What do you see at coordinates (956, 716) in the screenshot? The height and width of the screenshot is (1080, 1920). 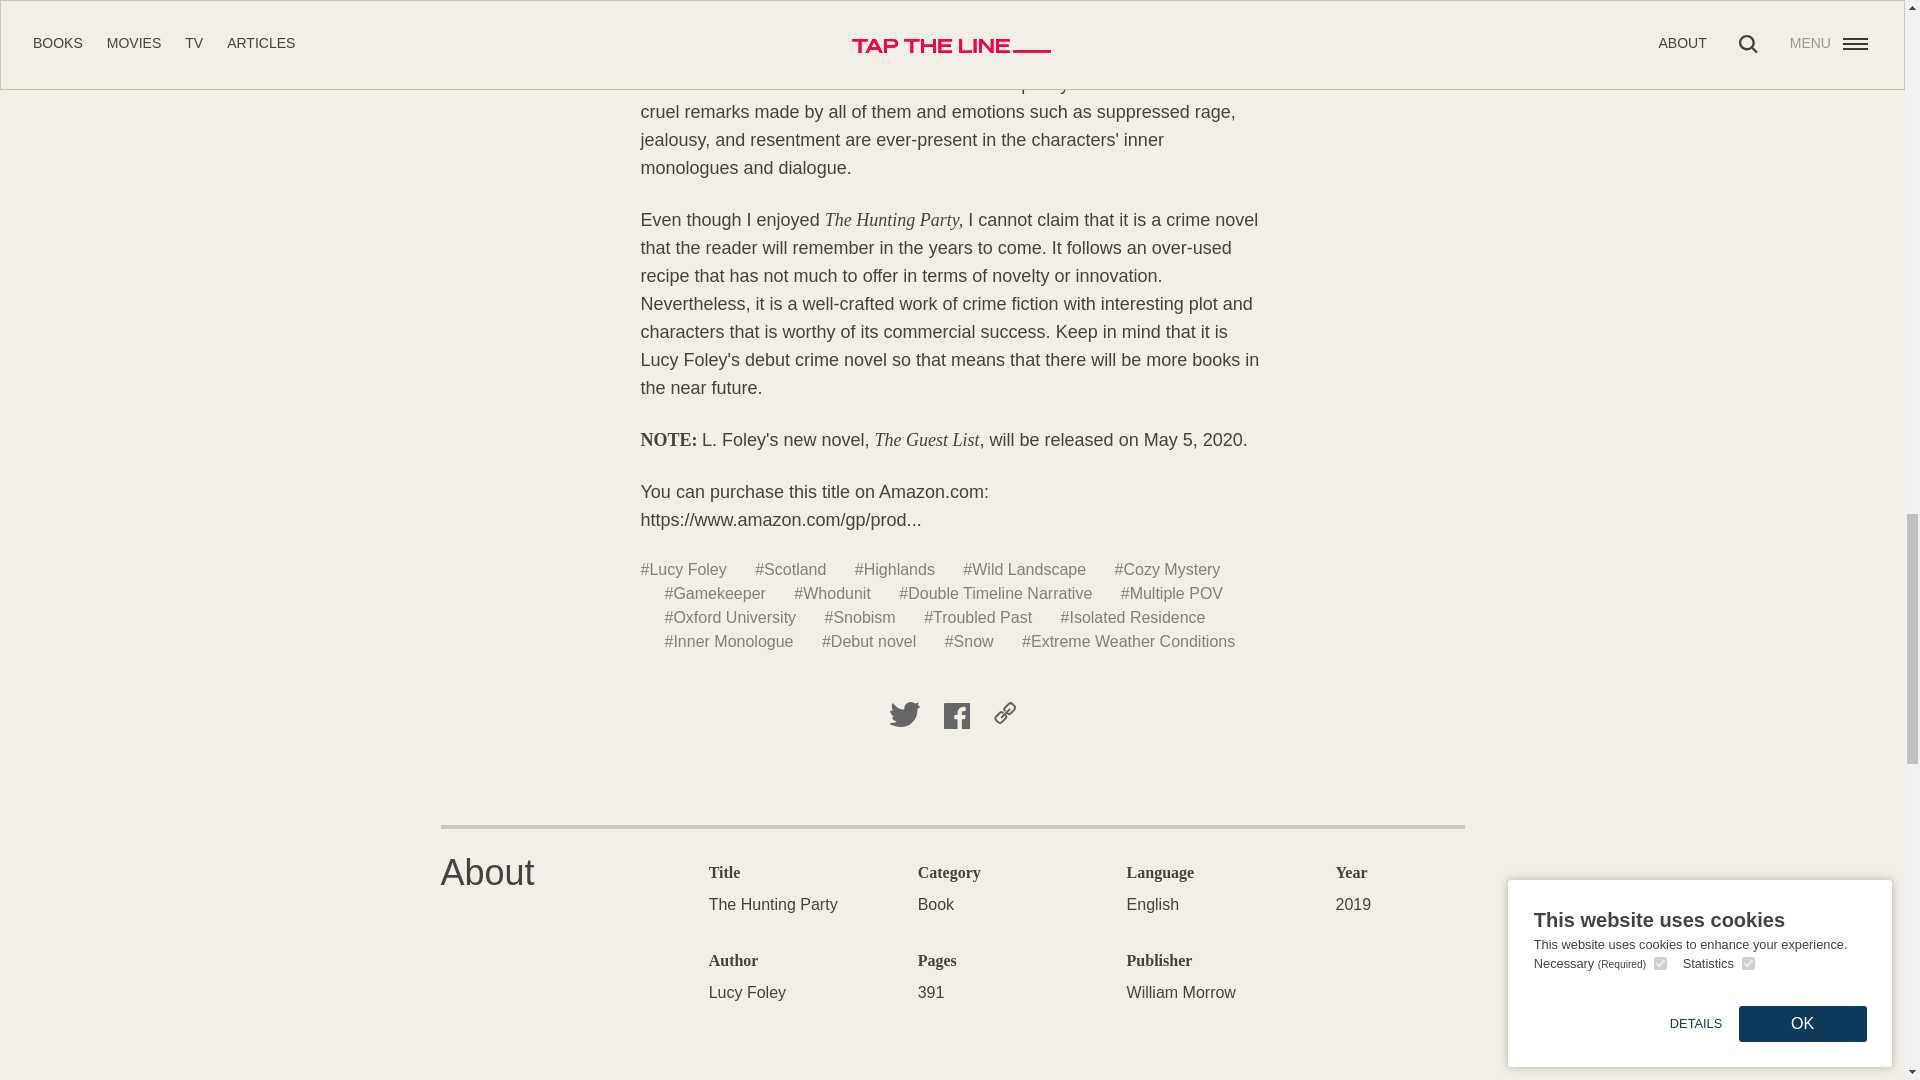 I see `facebook` at bounding box center [956, 716].